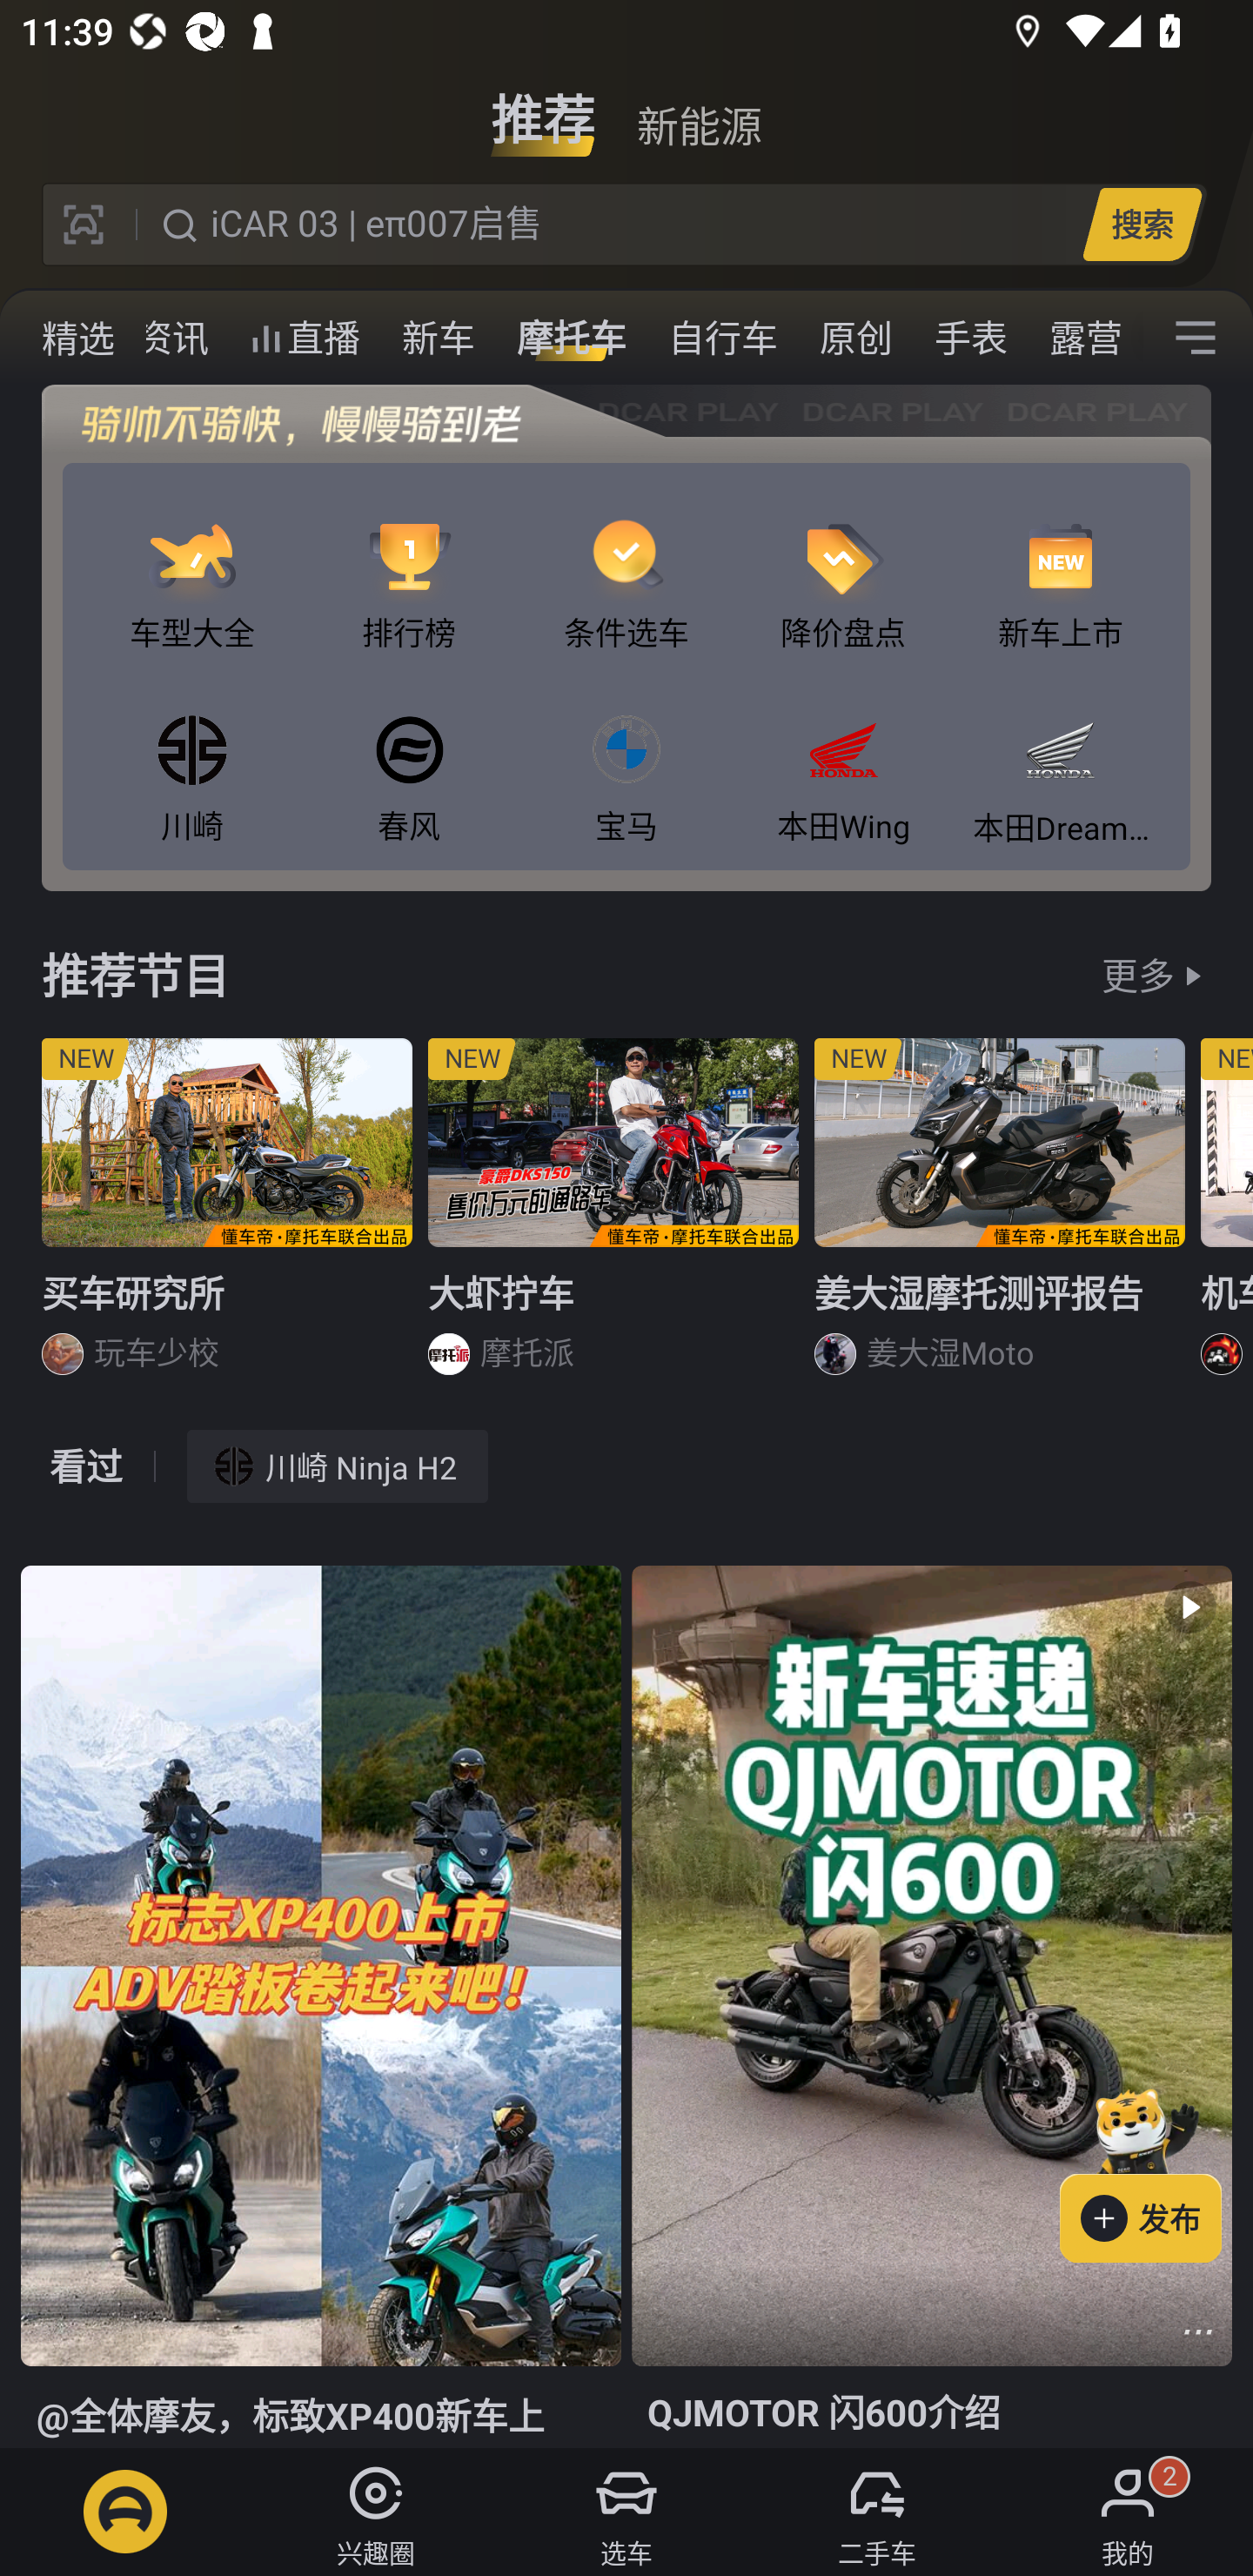 Image resolution: width=1253 pixels, height=2576 pixels. I want to click on 自行车, so click(723, 338).